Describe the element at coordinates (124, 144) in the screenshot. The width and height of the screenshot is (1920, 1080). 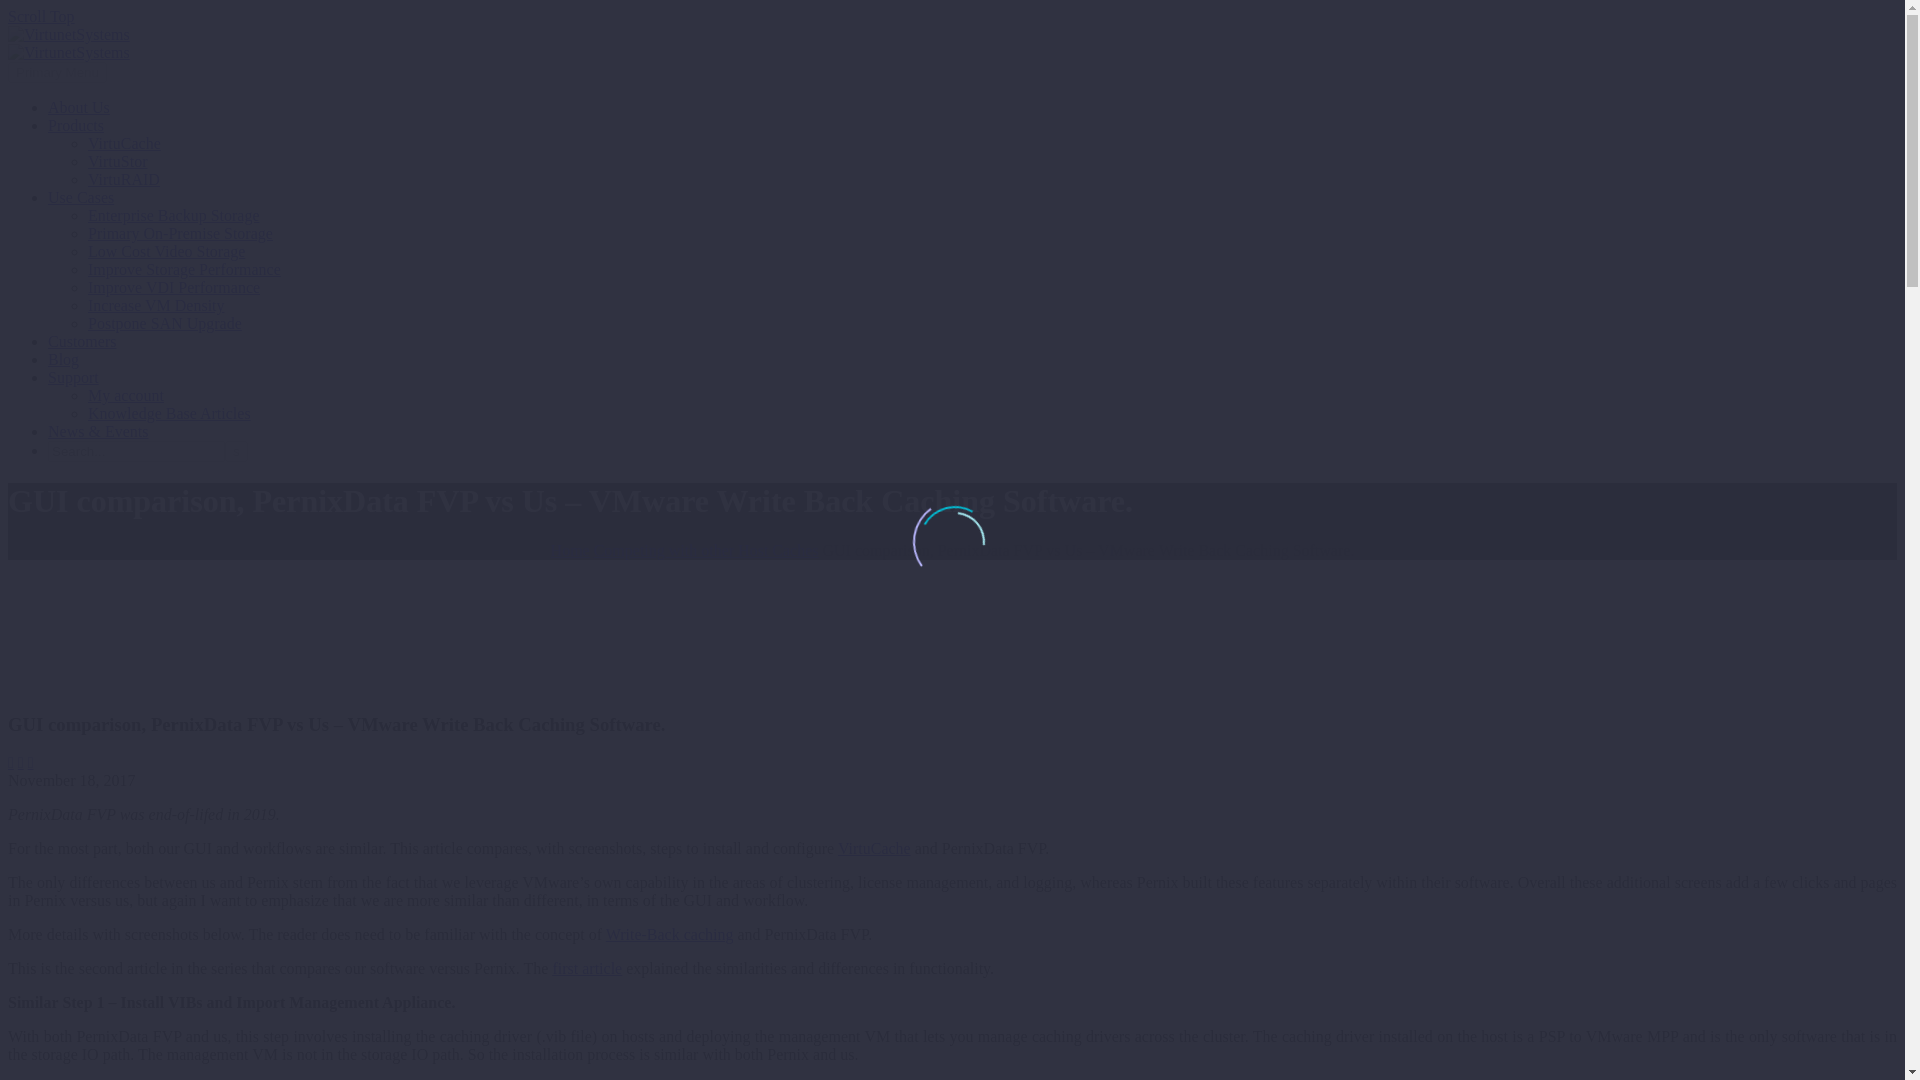
I see `VirtuCache` at that location.